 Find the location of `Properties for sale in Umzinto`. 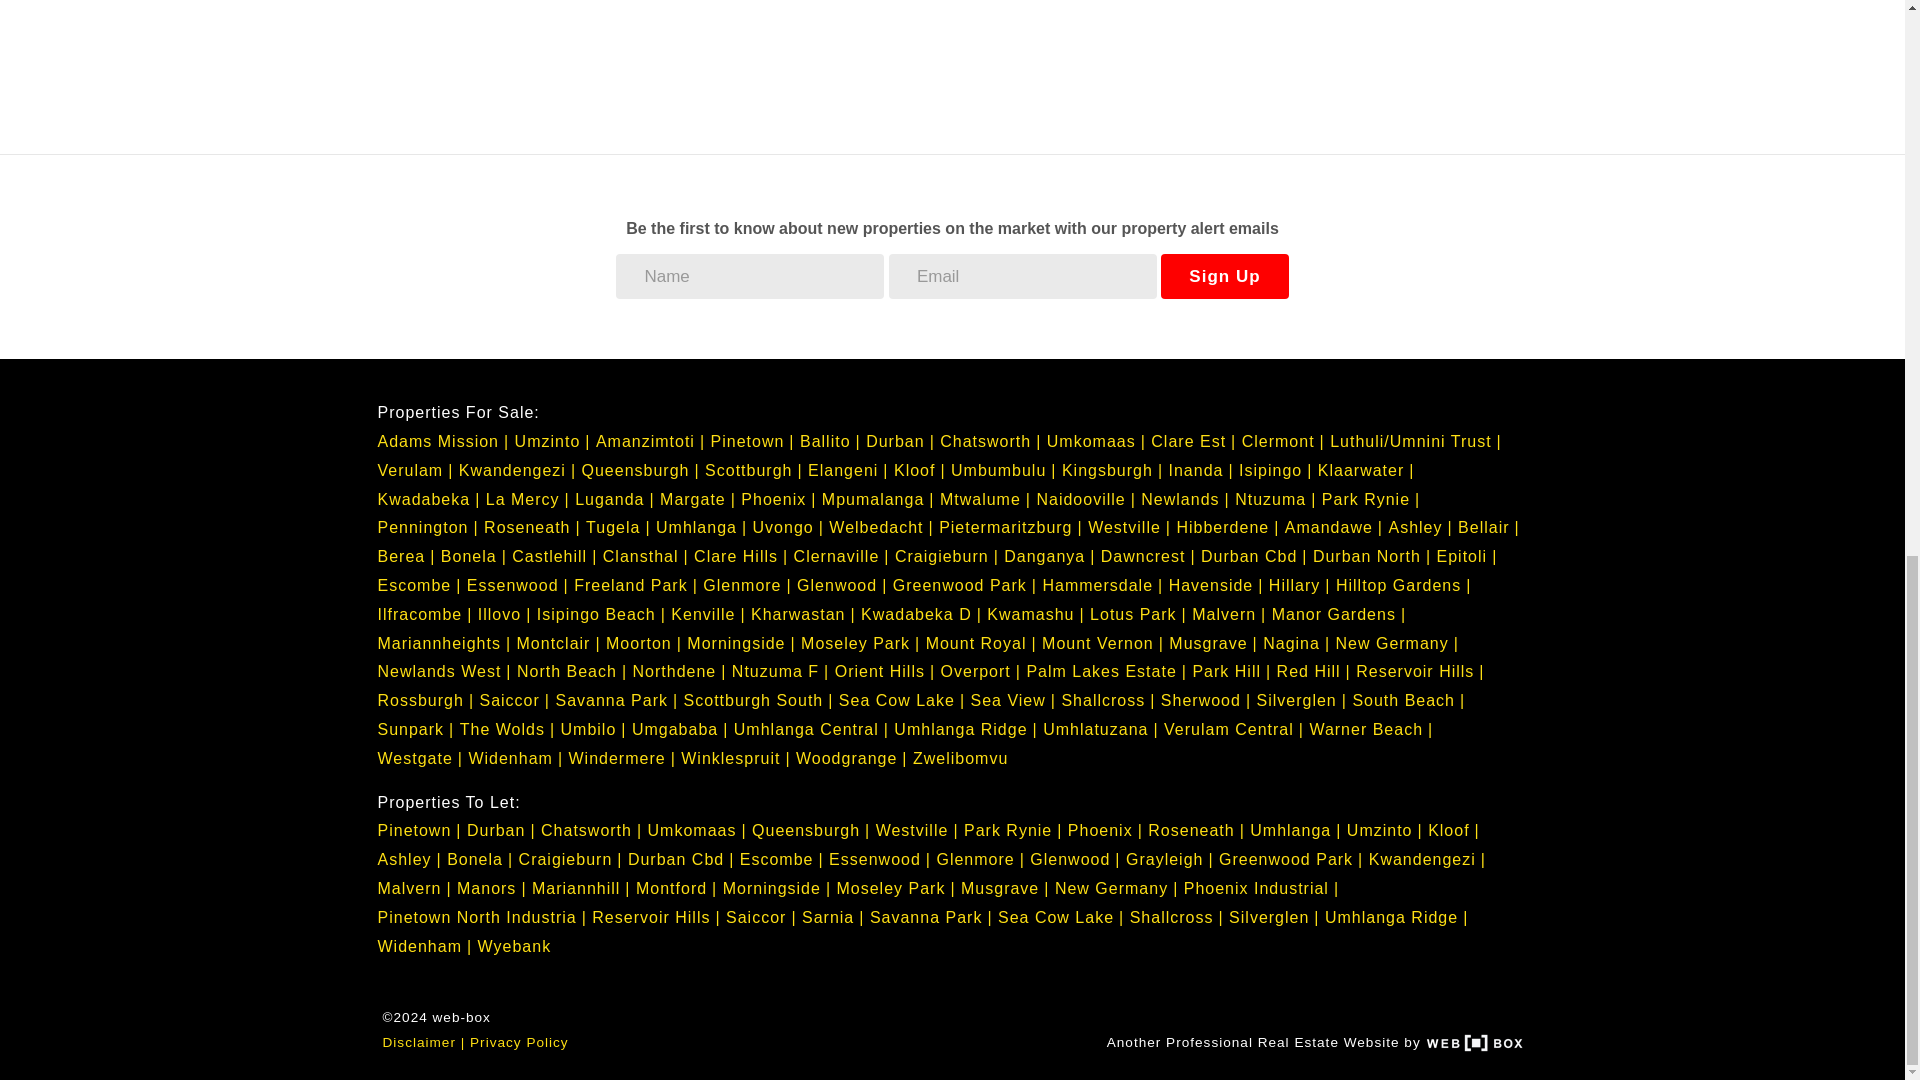

Properties for sale in Umzinto is located at coordinates (552, 442).